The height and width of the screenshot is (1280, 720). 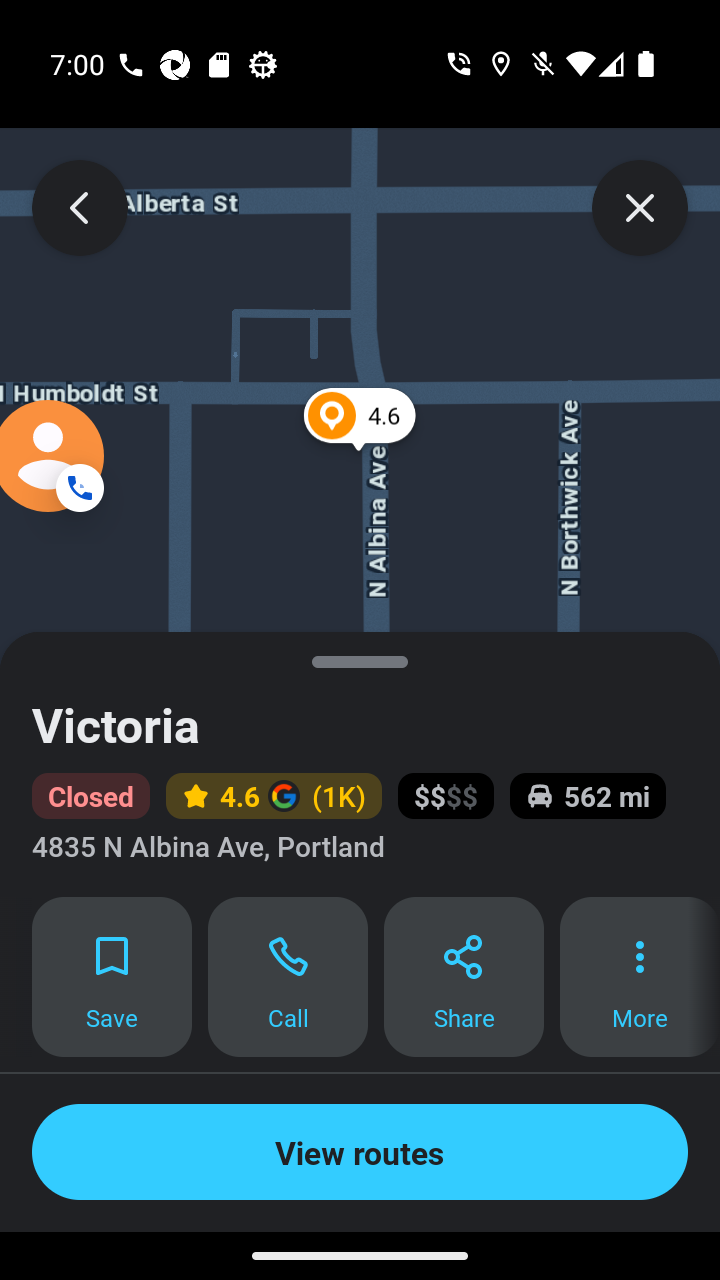 I want to click on More, so click(x=640, y=977).